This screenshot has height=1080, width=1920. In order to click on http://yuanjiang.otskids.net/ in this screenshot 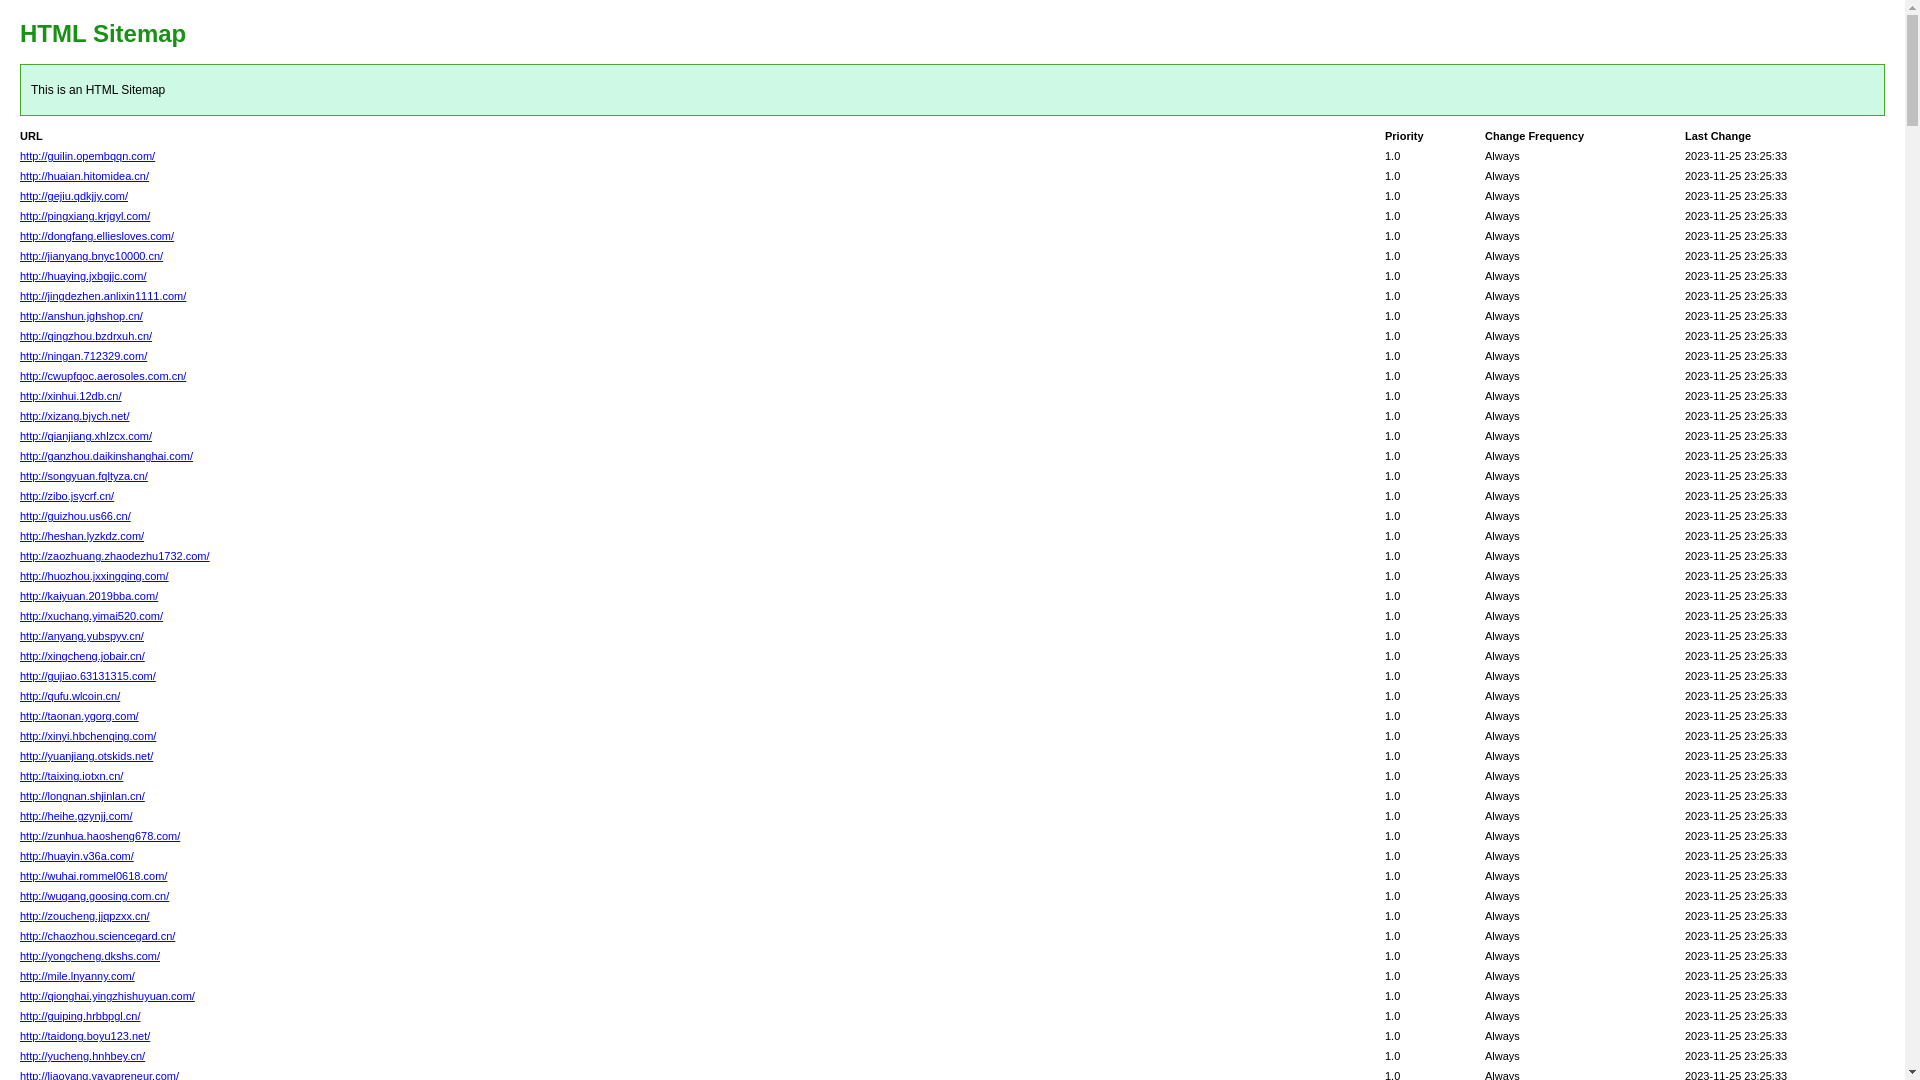, I will do `click(86, 756)`.